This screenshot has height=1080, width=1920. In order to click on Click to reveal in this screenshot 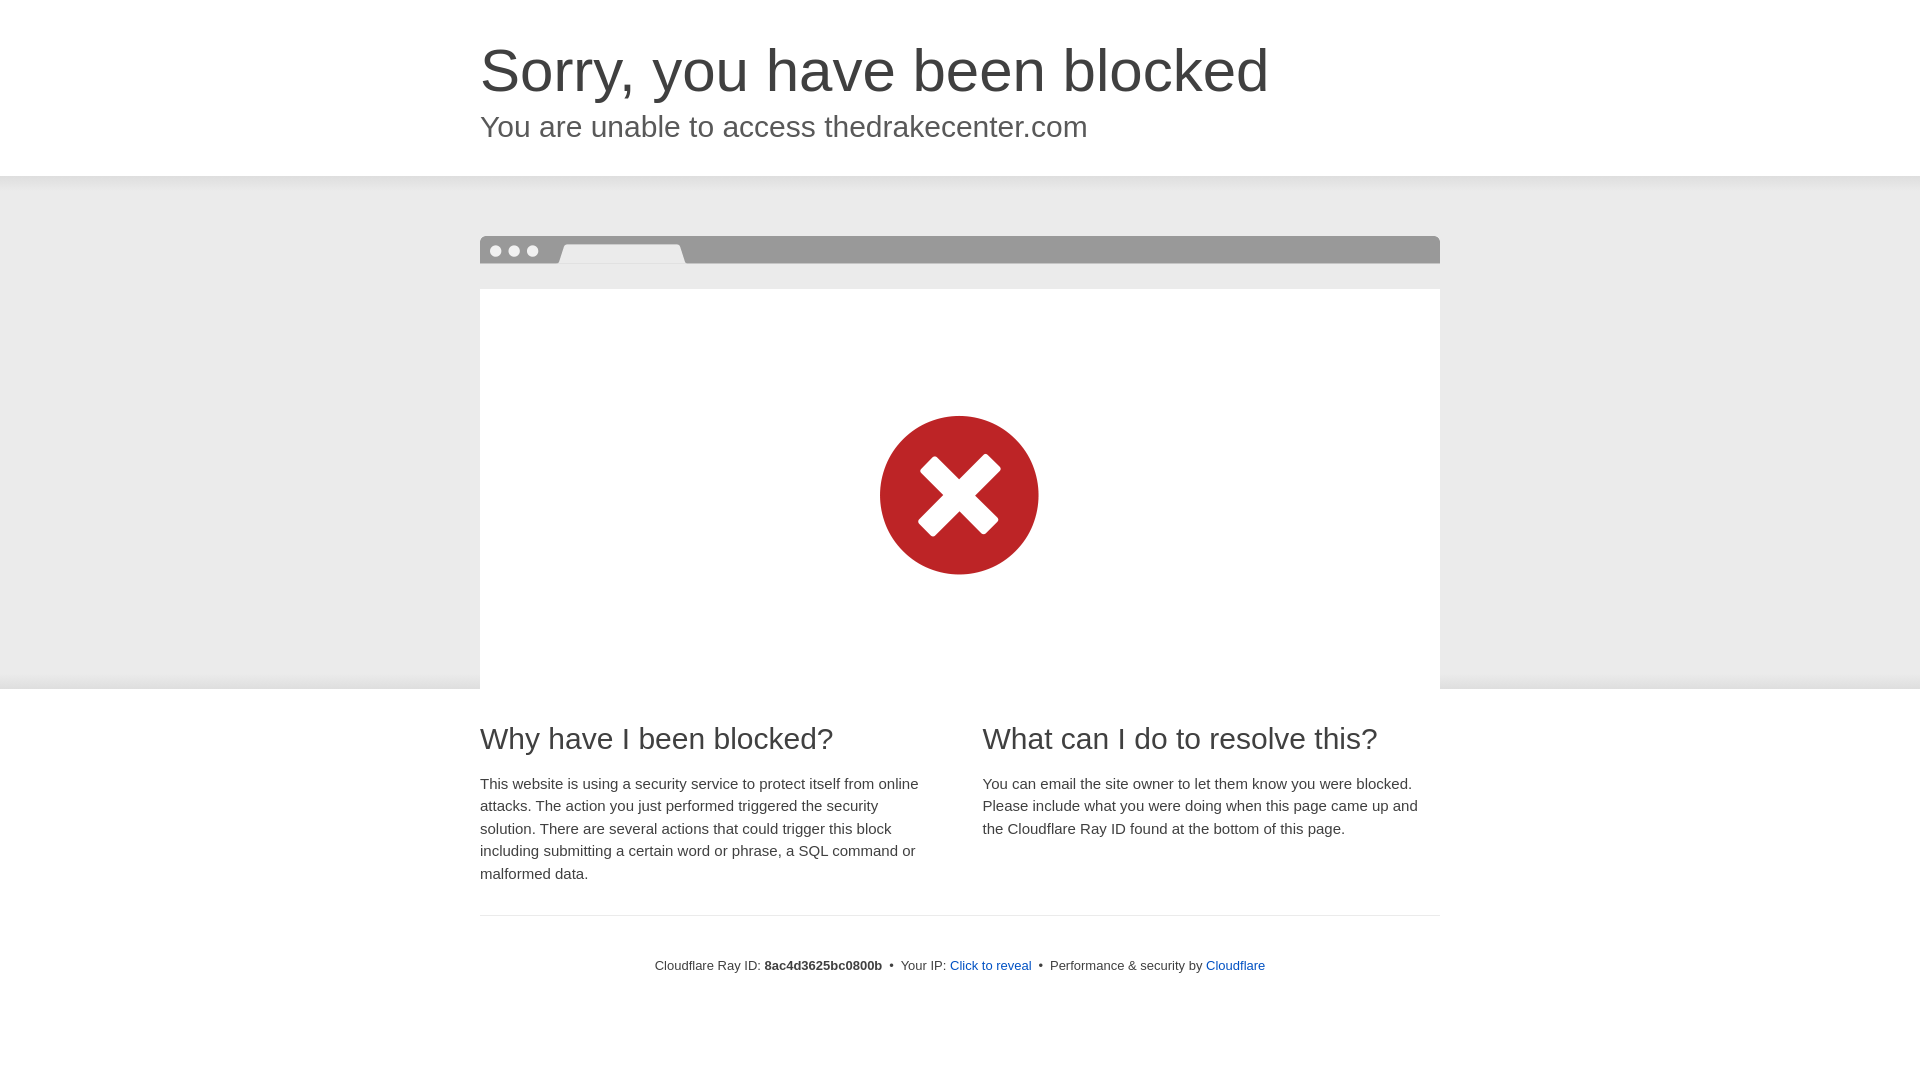, I will do `click(991, 966)`.